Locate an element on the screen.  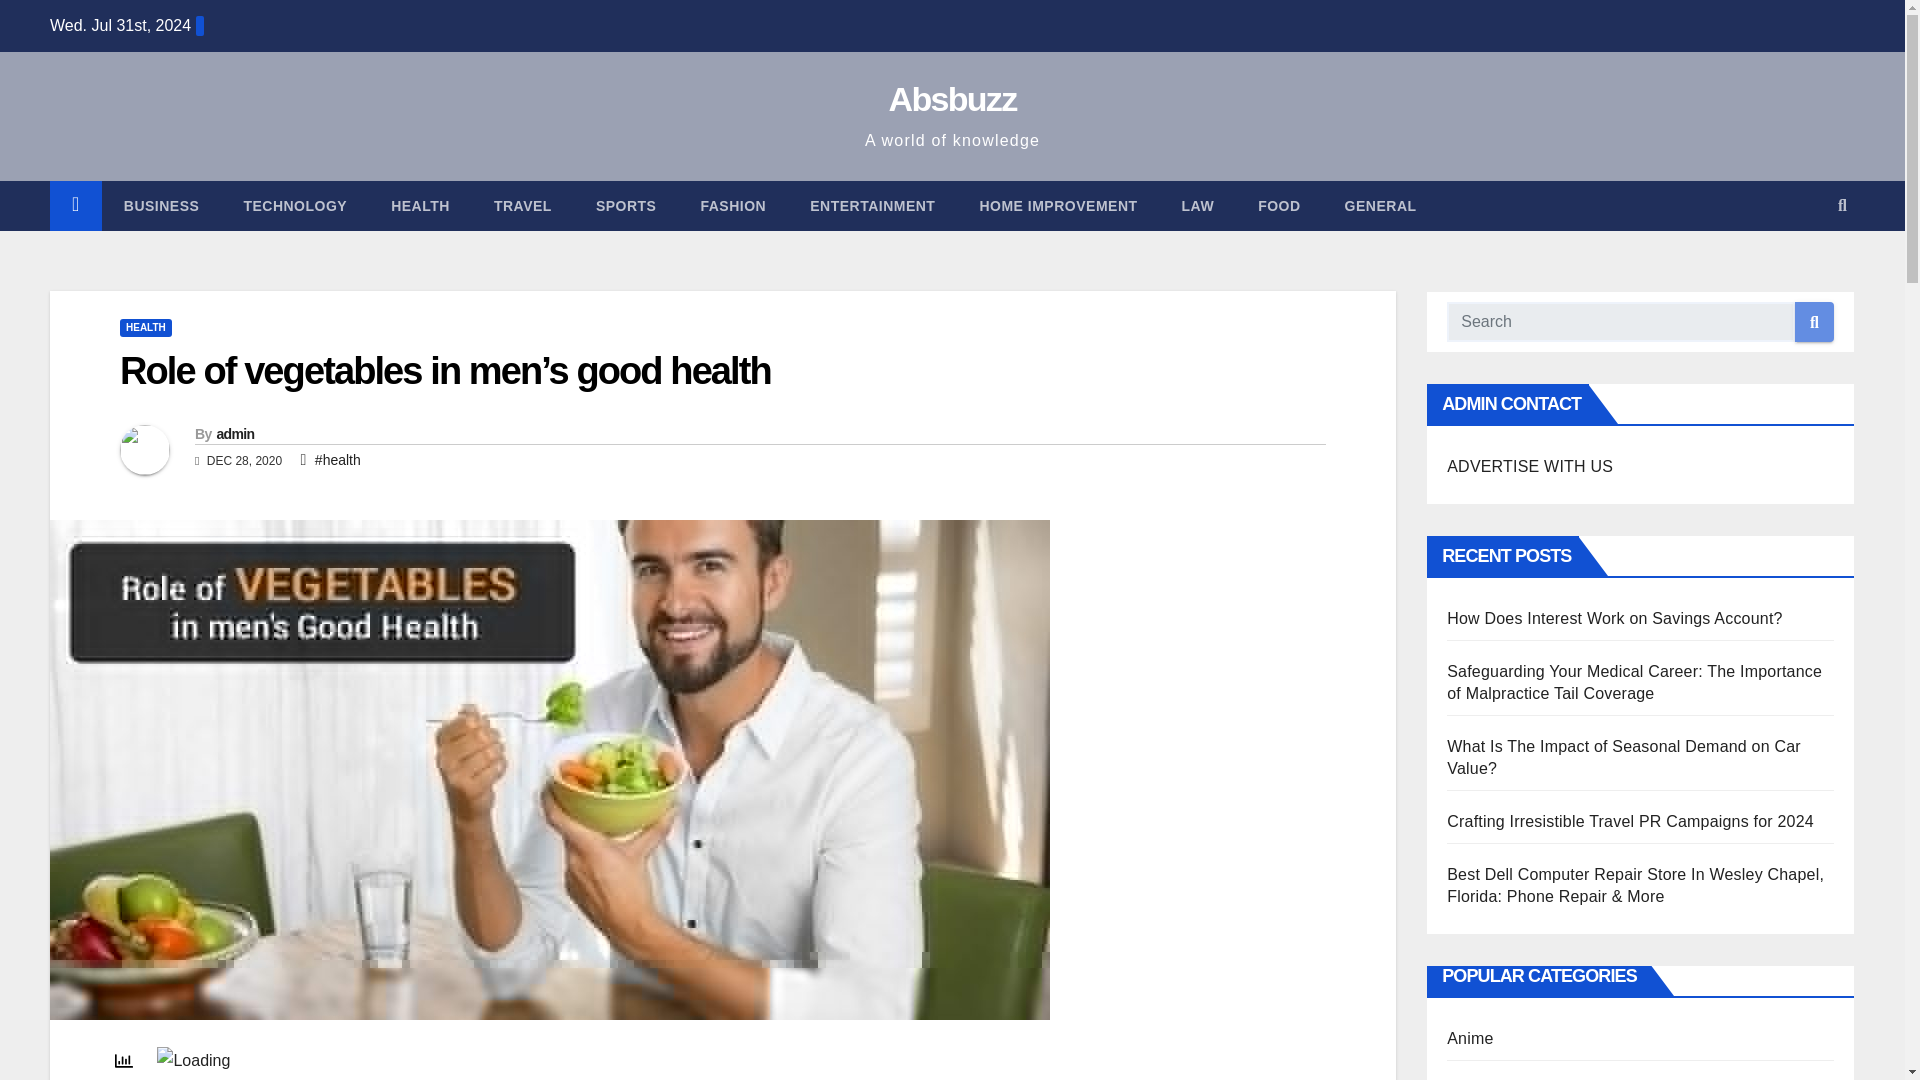
LAW is located at coordinates (1198, 206).